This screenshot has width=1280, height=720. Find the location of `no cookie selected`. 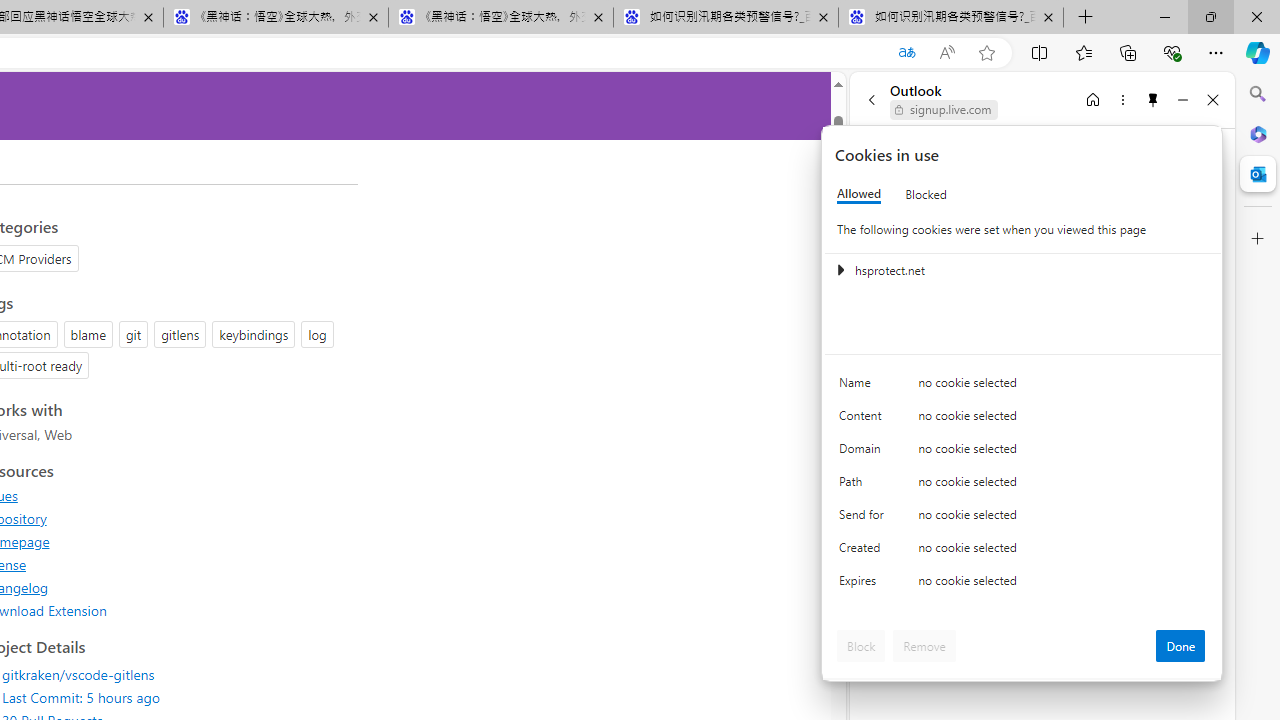

no cookie selected is located at coordinates (1062, 586).